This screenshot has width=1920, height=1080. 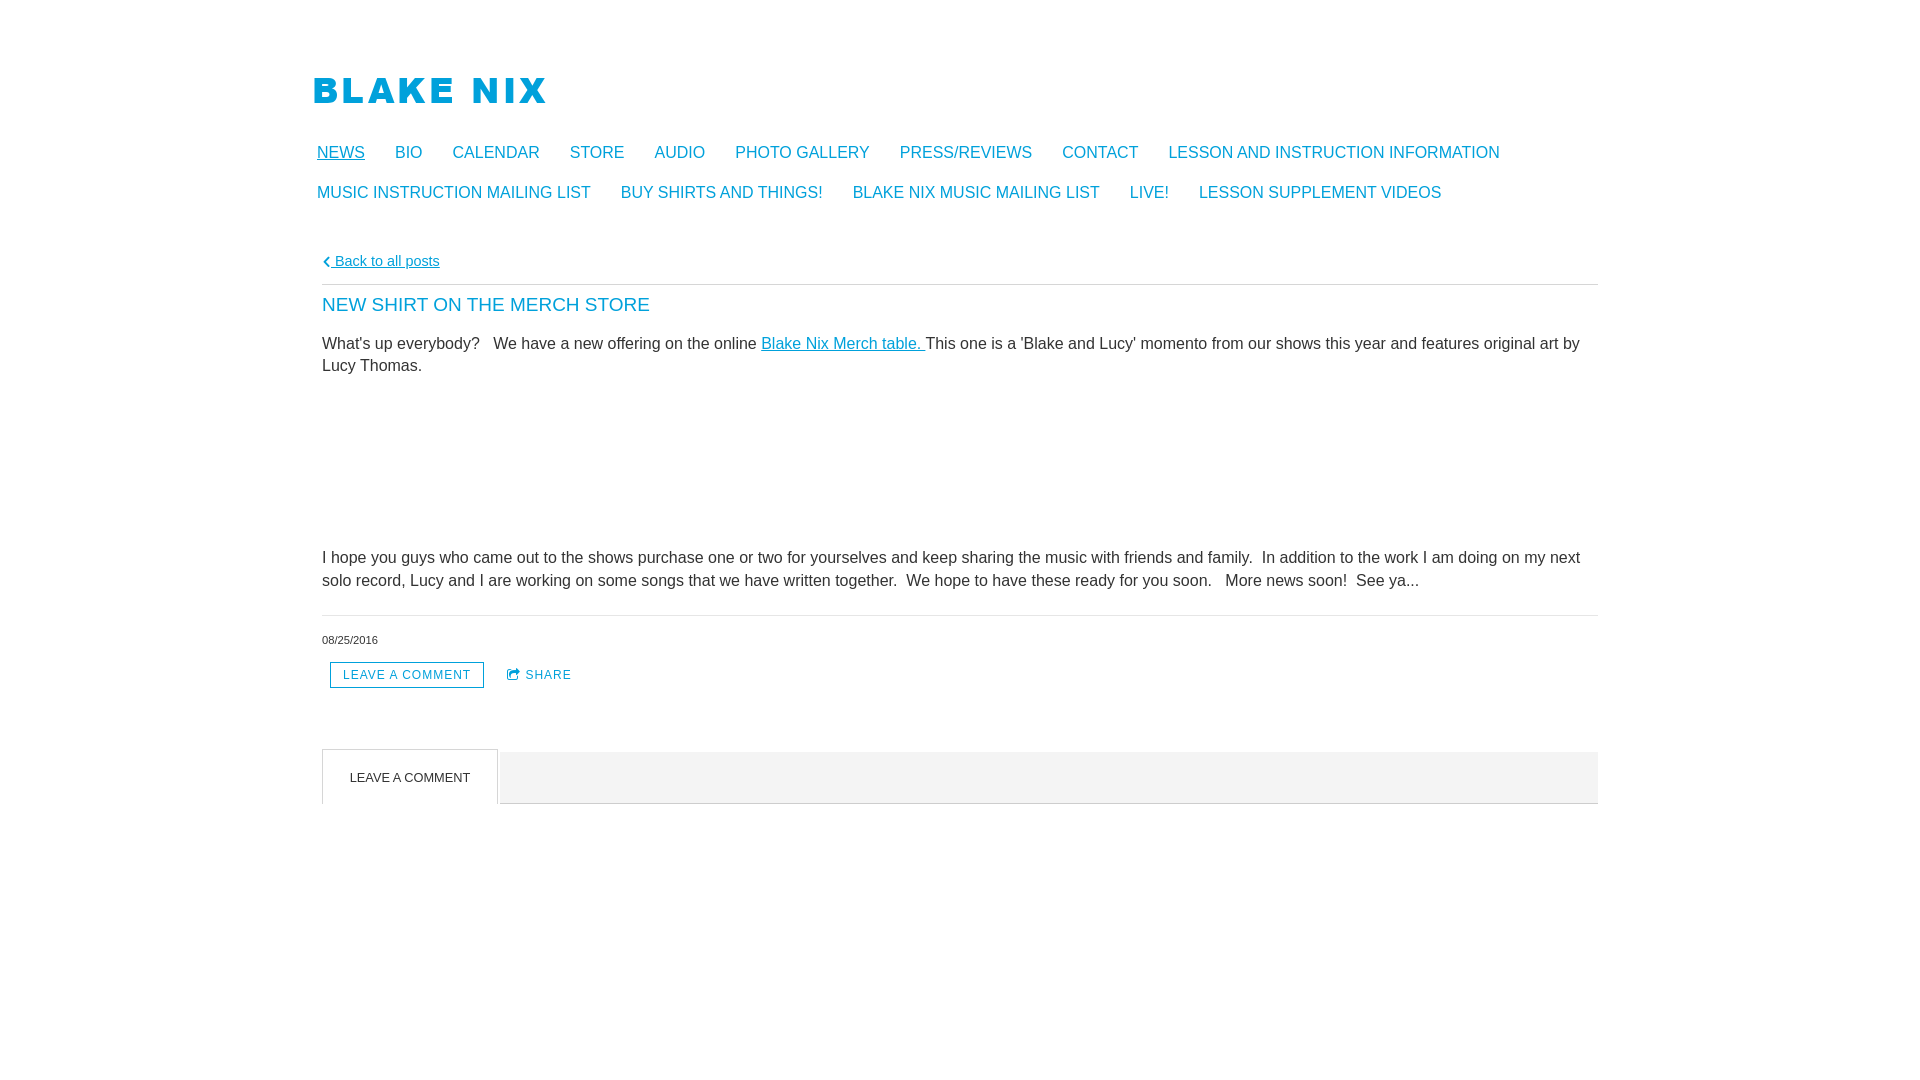 I want to click on PHOTO GALLERY, so click(x=812, y=153).